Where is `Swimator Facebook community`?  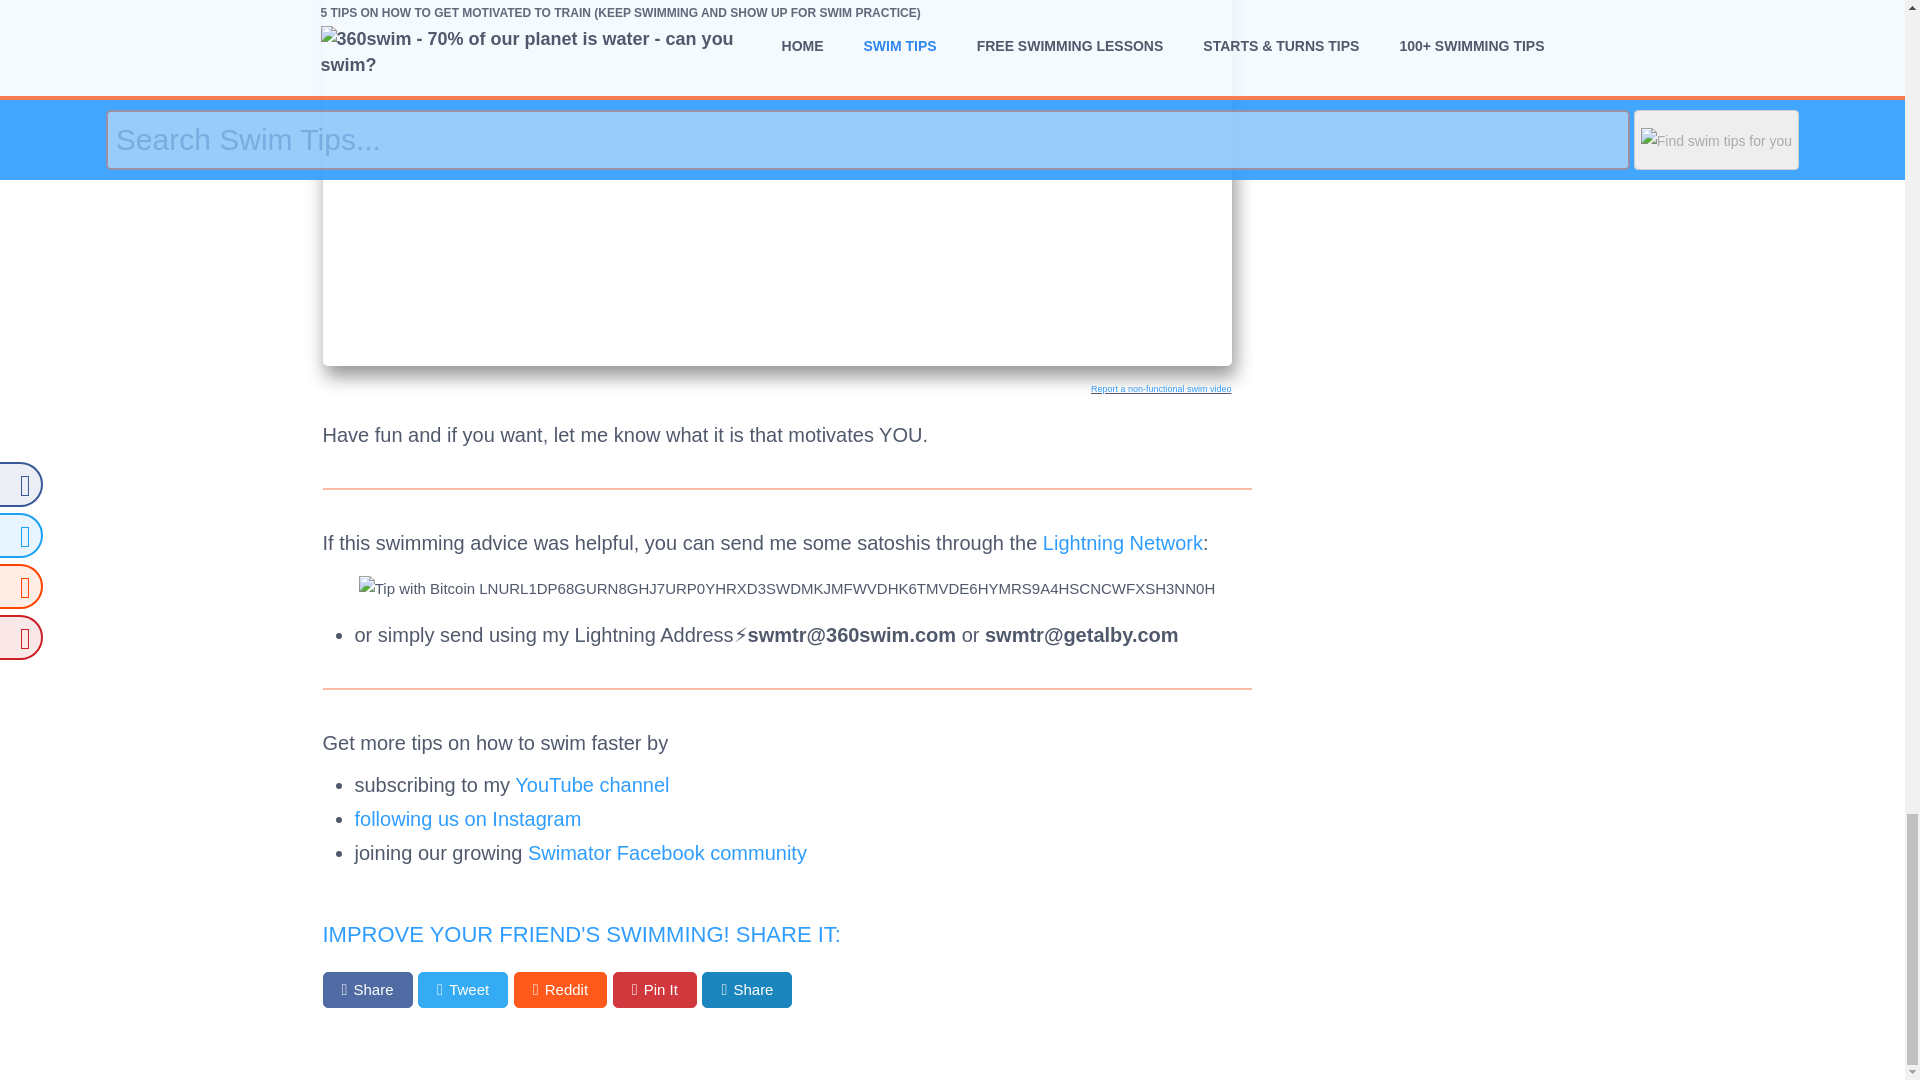
Swimator Facebook community is located at coordinates (667, 853).